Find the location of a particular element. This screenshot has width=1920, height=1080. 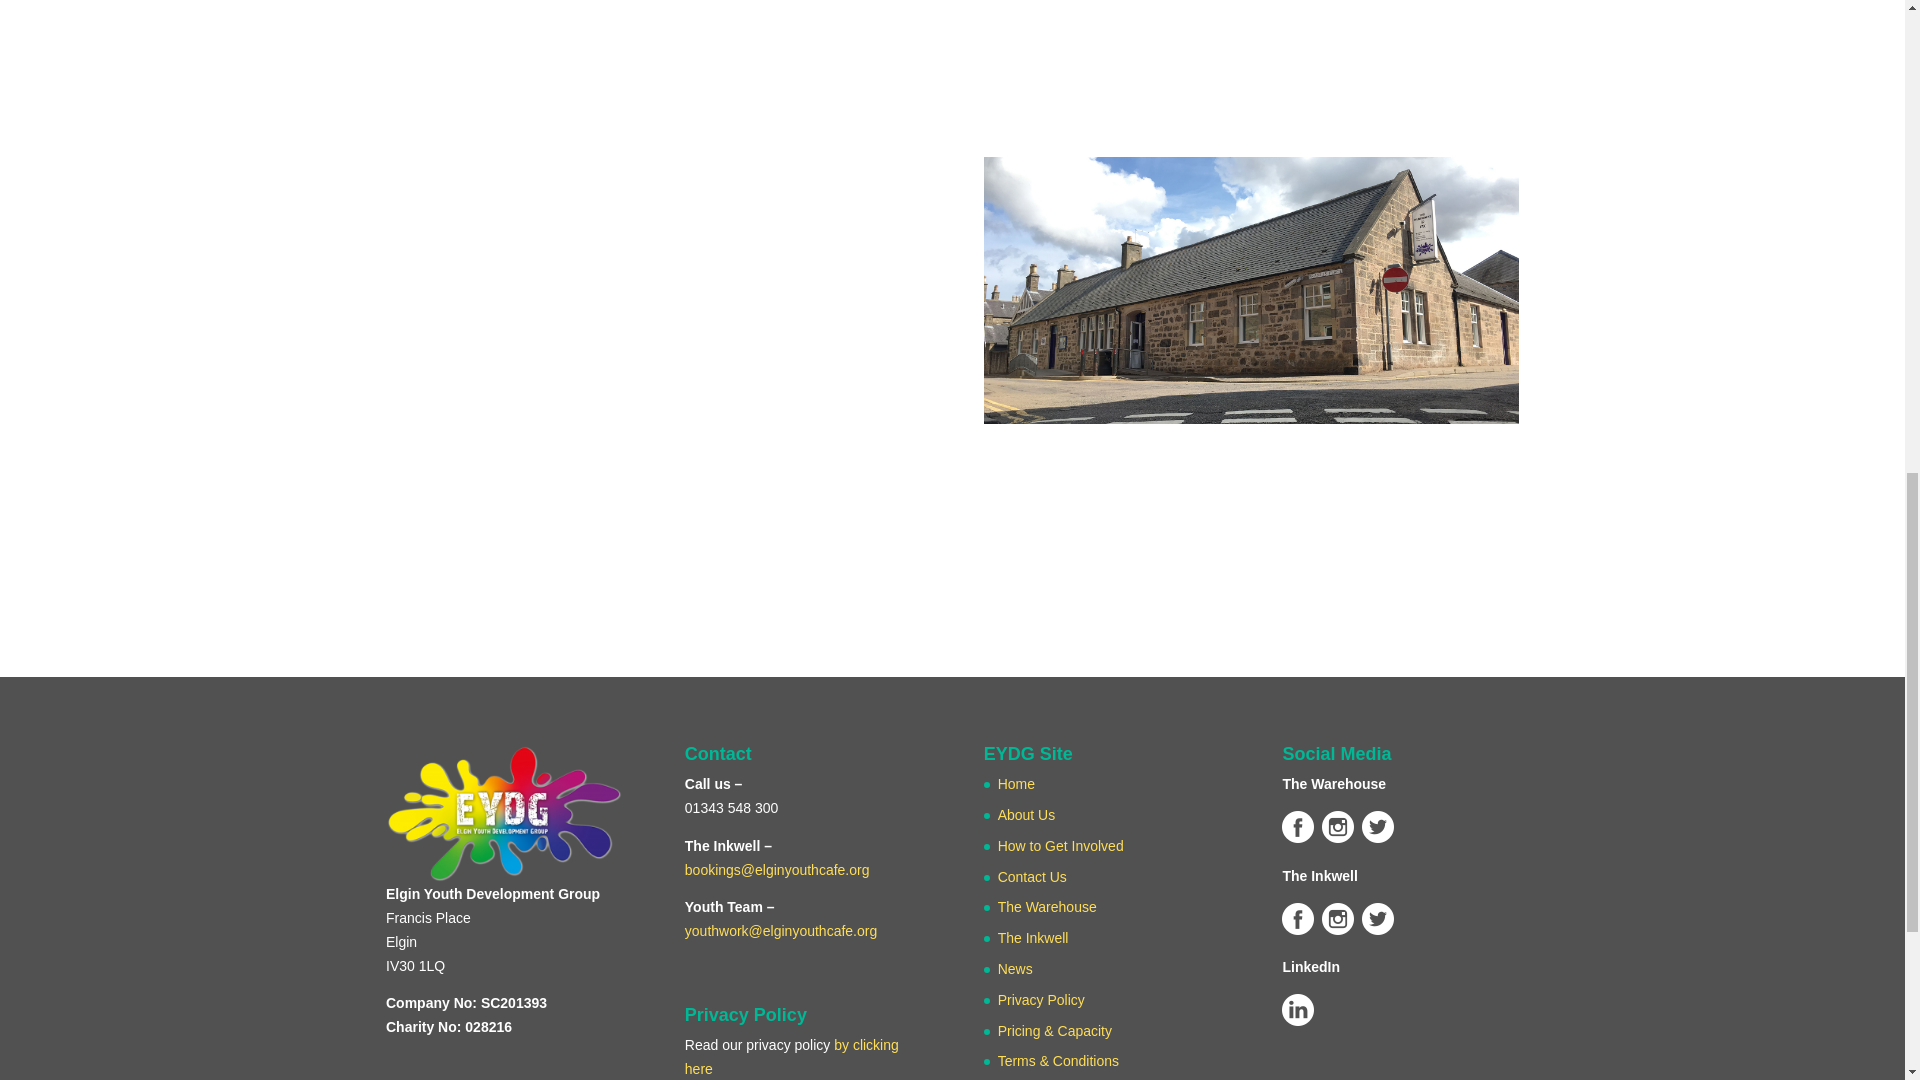

About Us is located at coordinates (1027, 814).